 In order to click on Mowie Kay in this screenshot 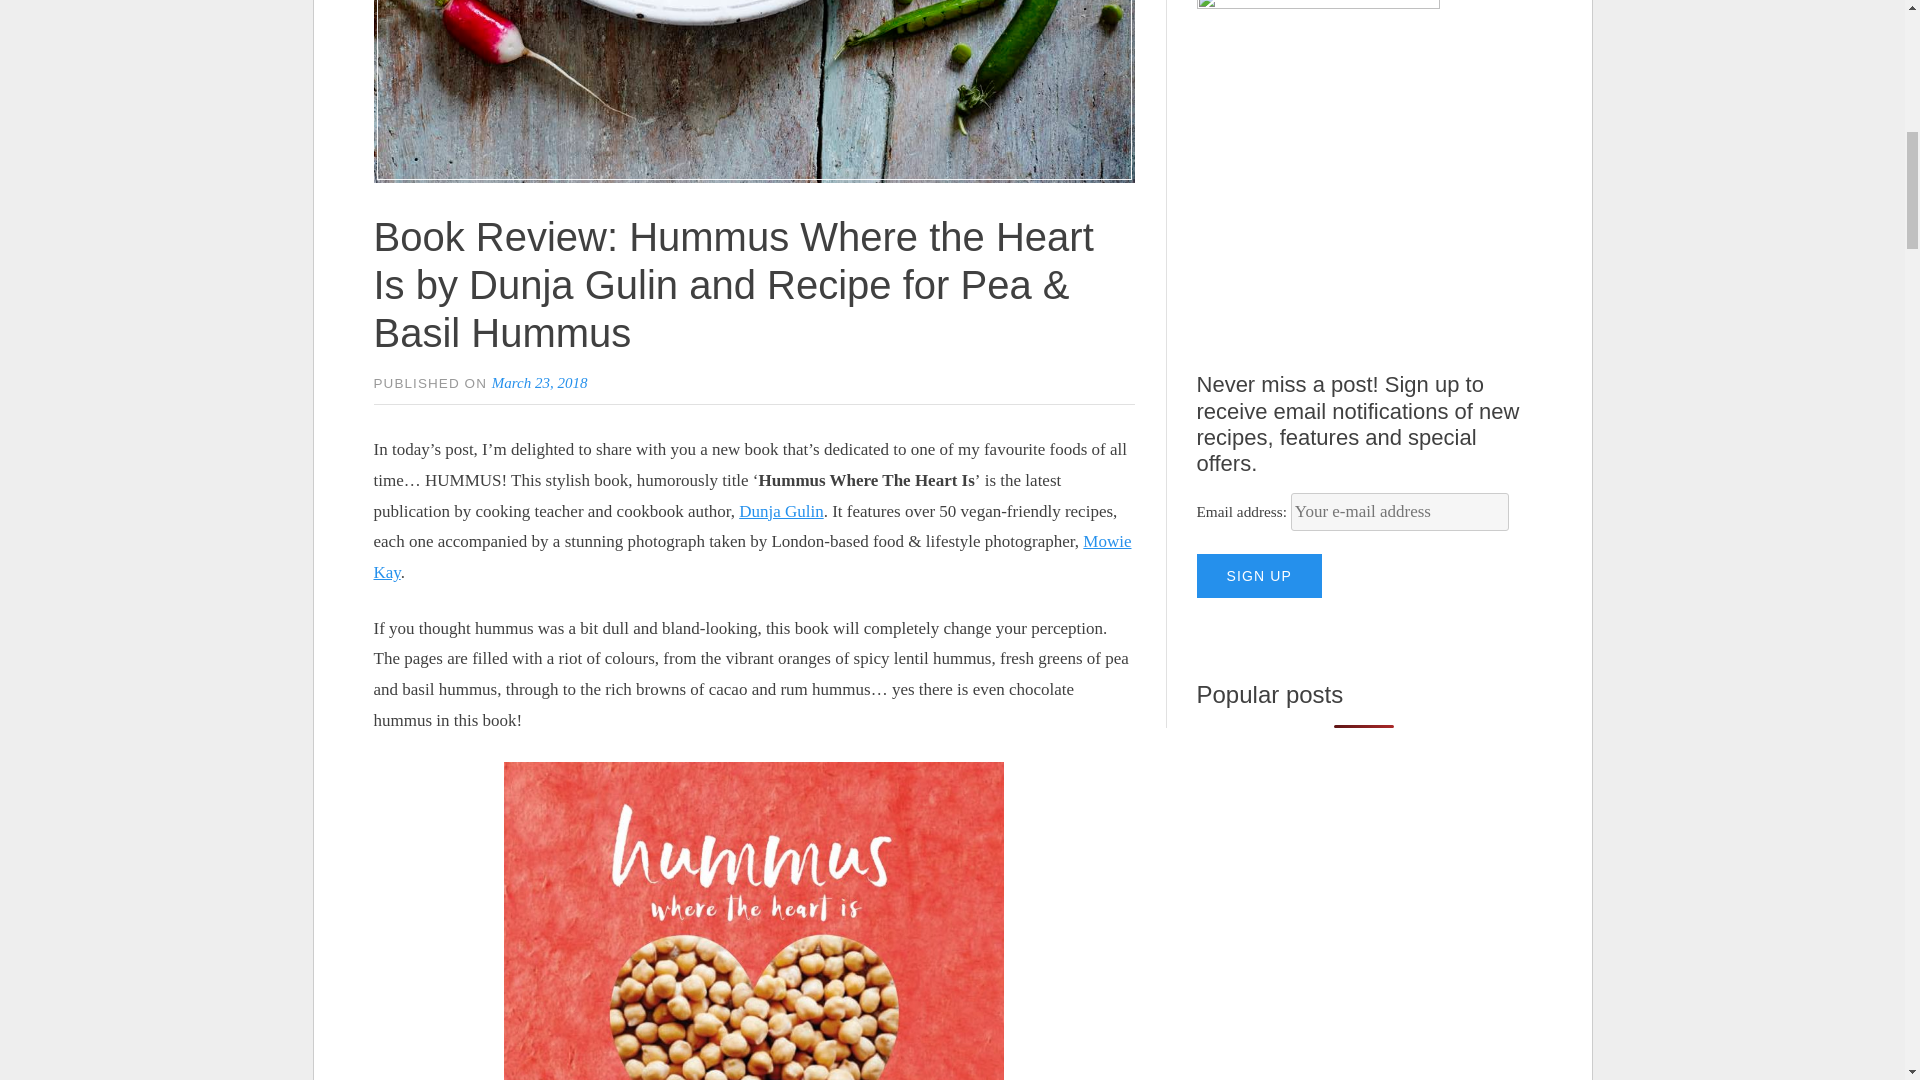, I will do `click(753, 557)`.